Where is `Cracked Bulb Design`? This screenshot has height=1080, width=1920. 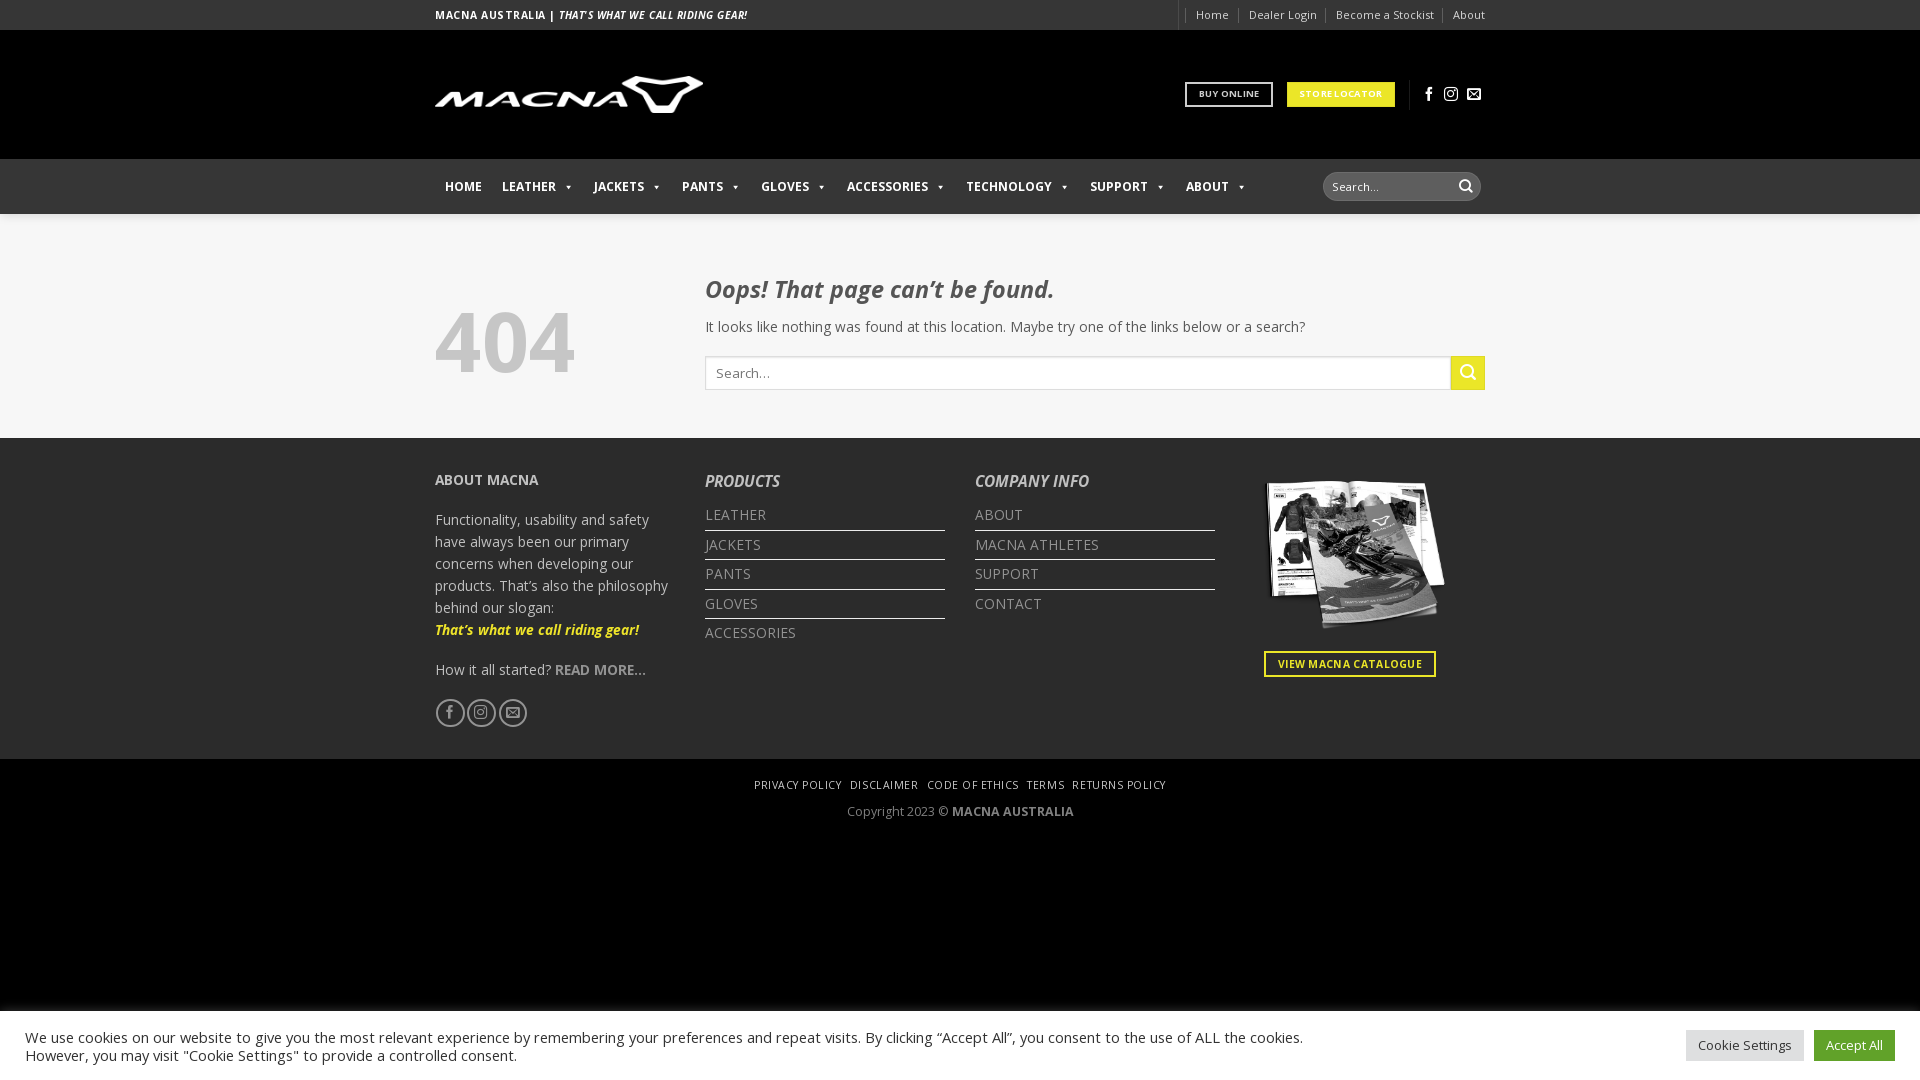
Cracked Bulb Design is located at coordinates (998, 832).